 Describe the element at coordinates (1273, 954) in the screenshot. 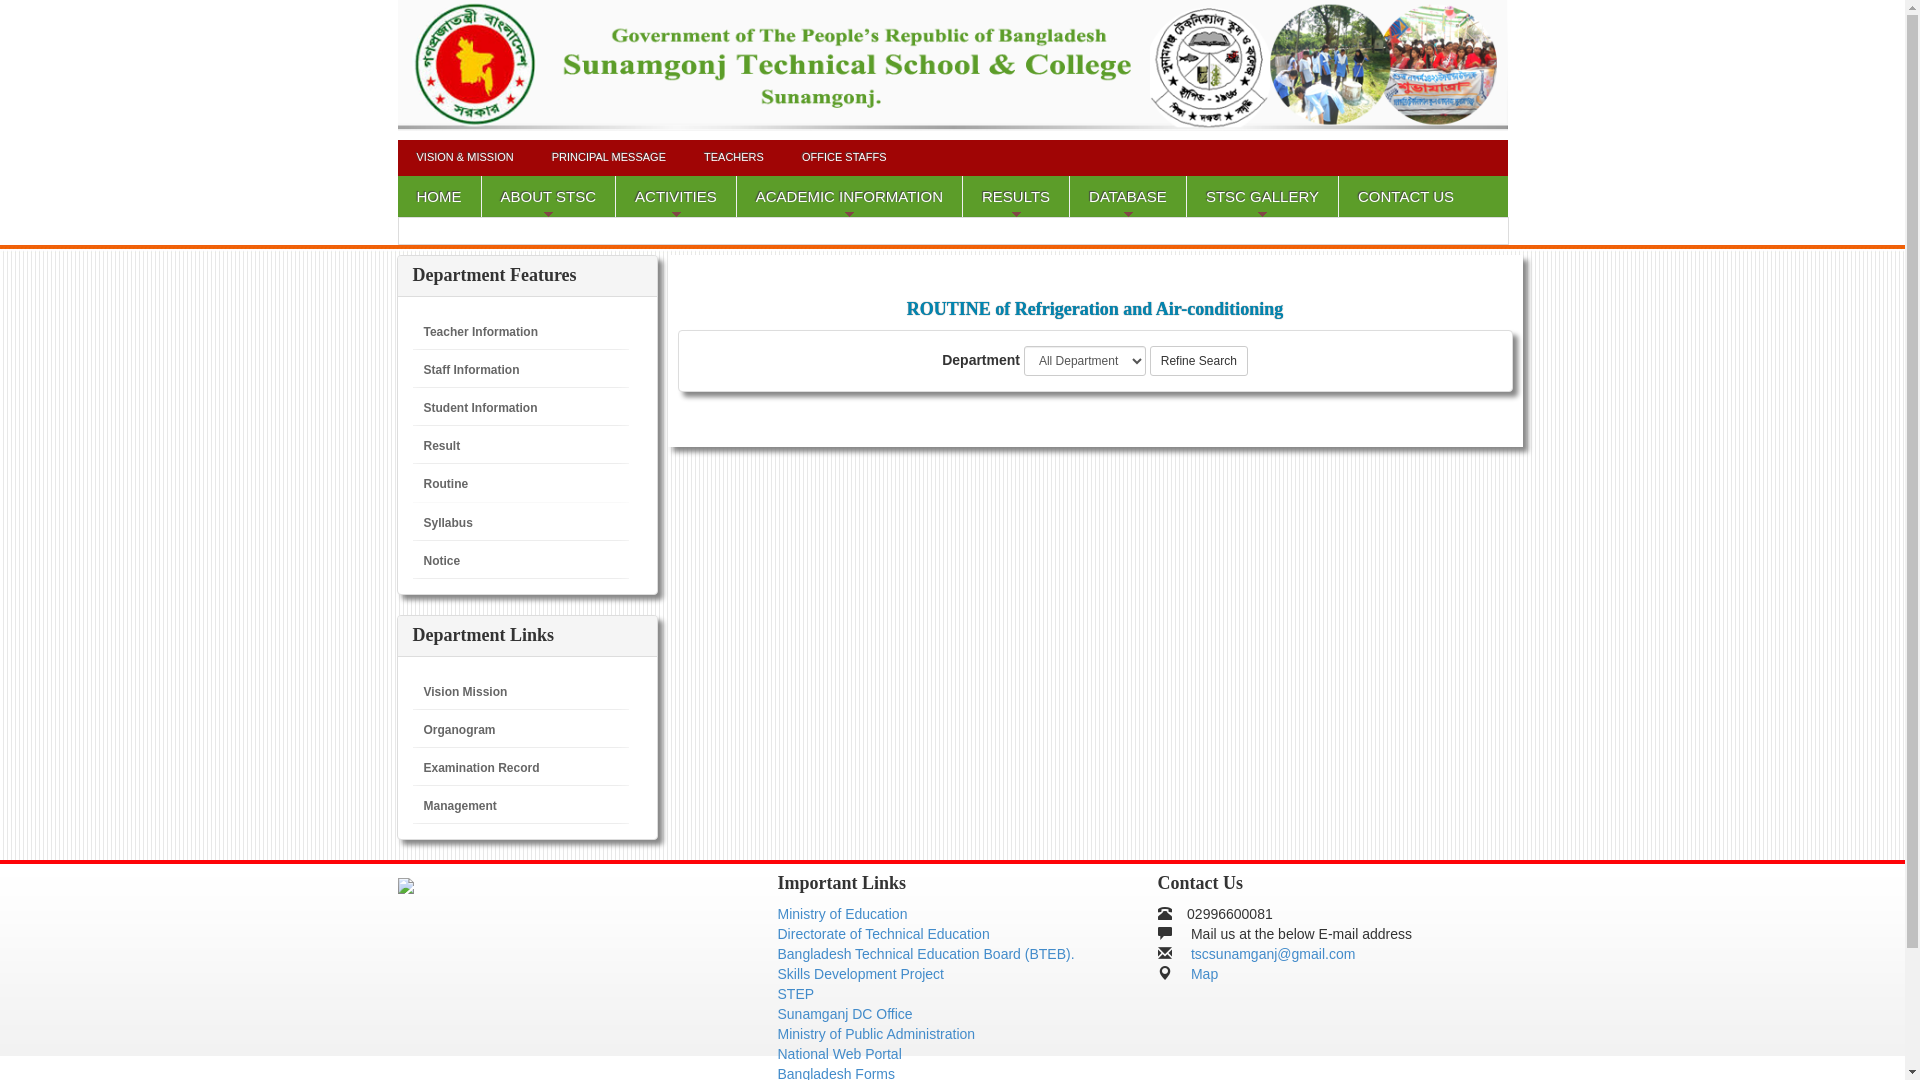

I see `tscsunamganj@gmail.com` at that location.